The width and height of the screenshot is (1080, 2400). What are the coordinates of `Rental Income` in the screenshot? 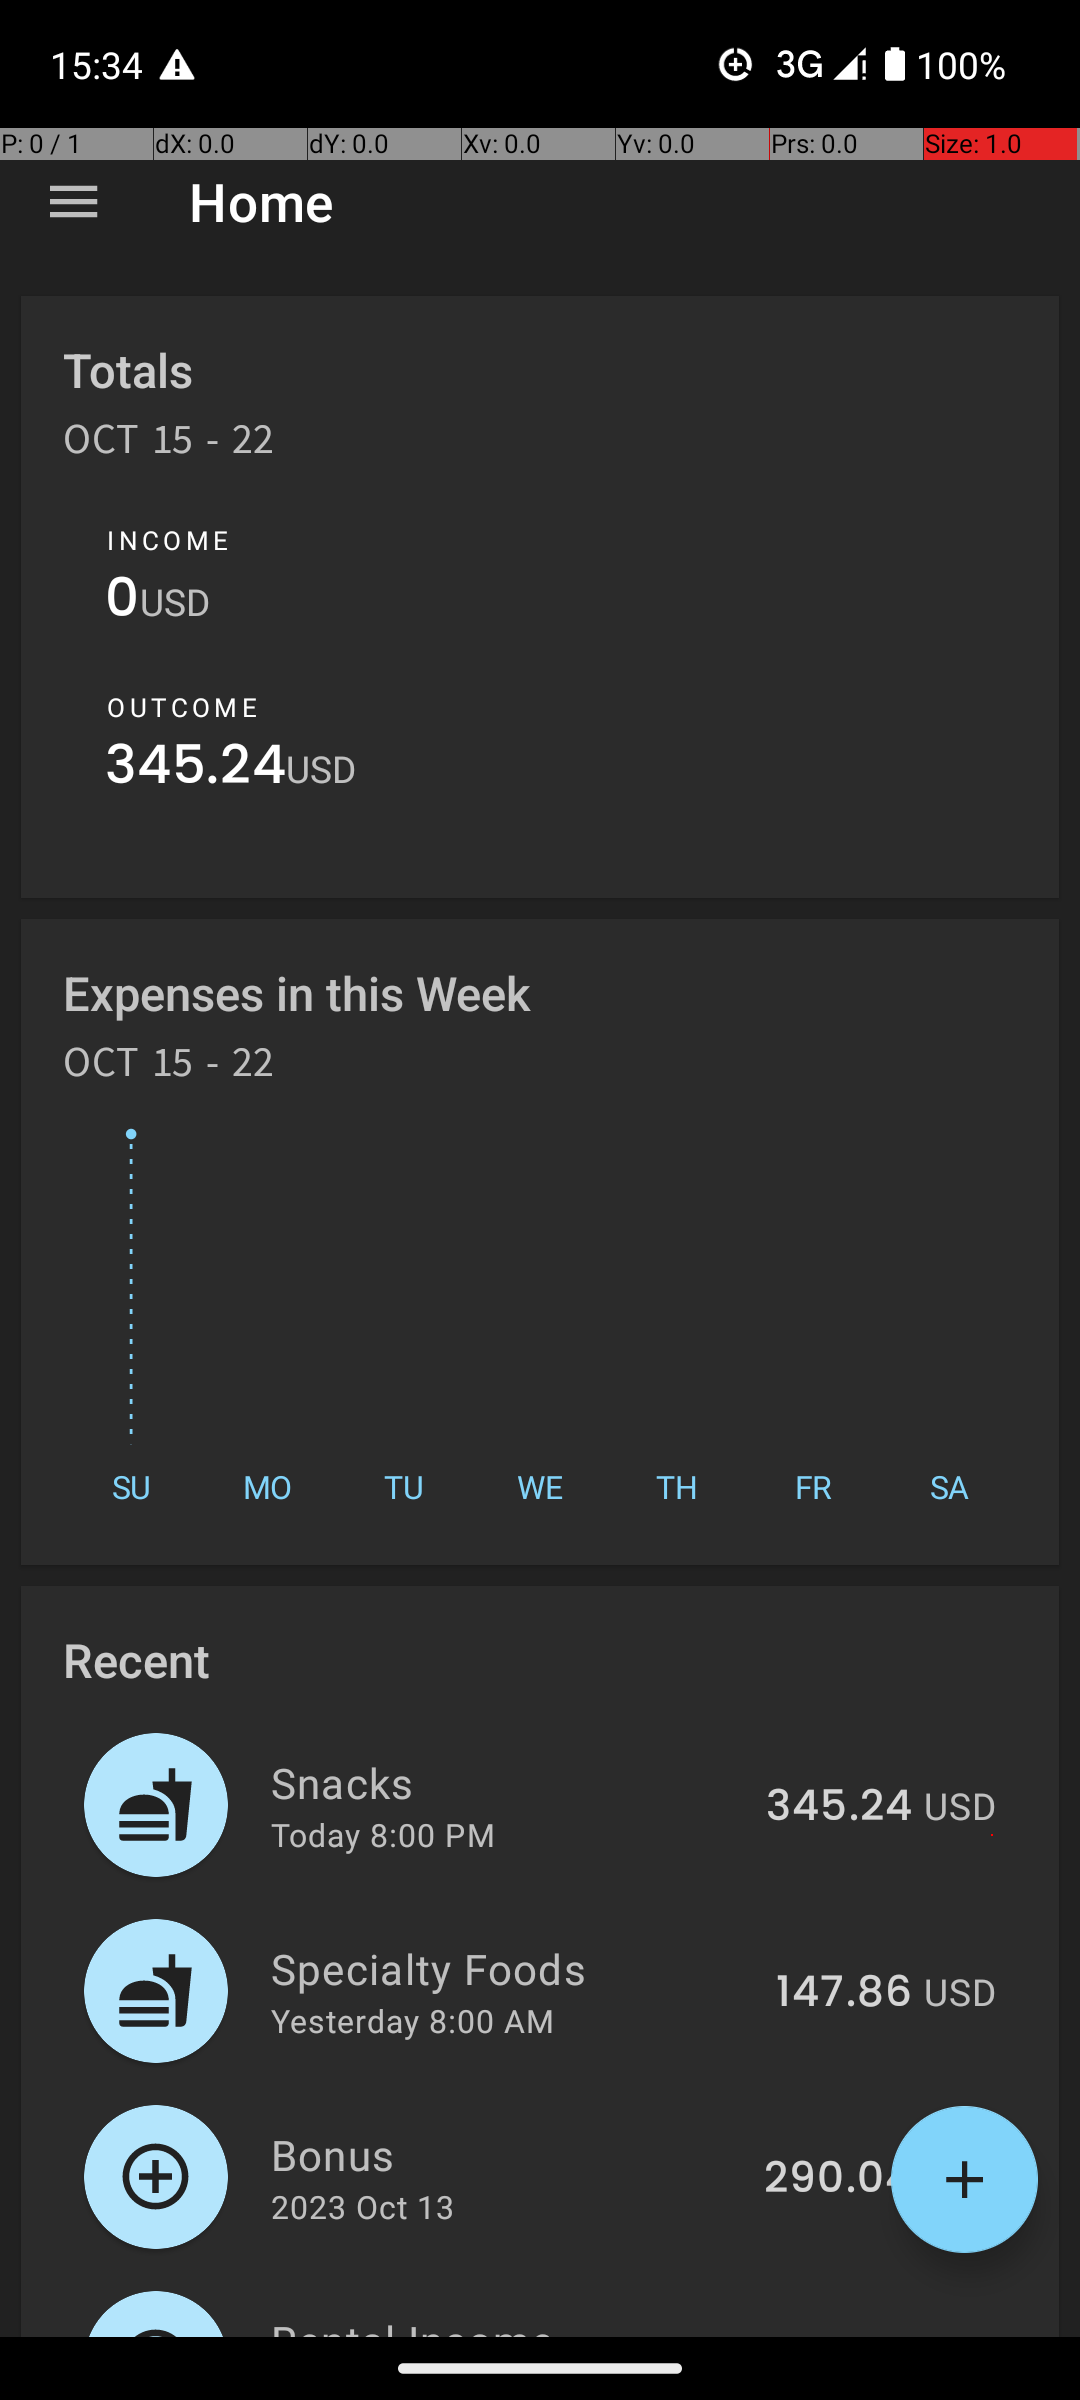 It's located at (508, 2324).